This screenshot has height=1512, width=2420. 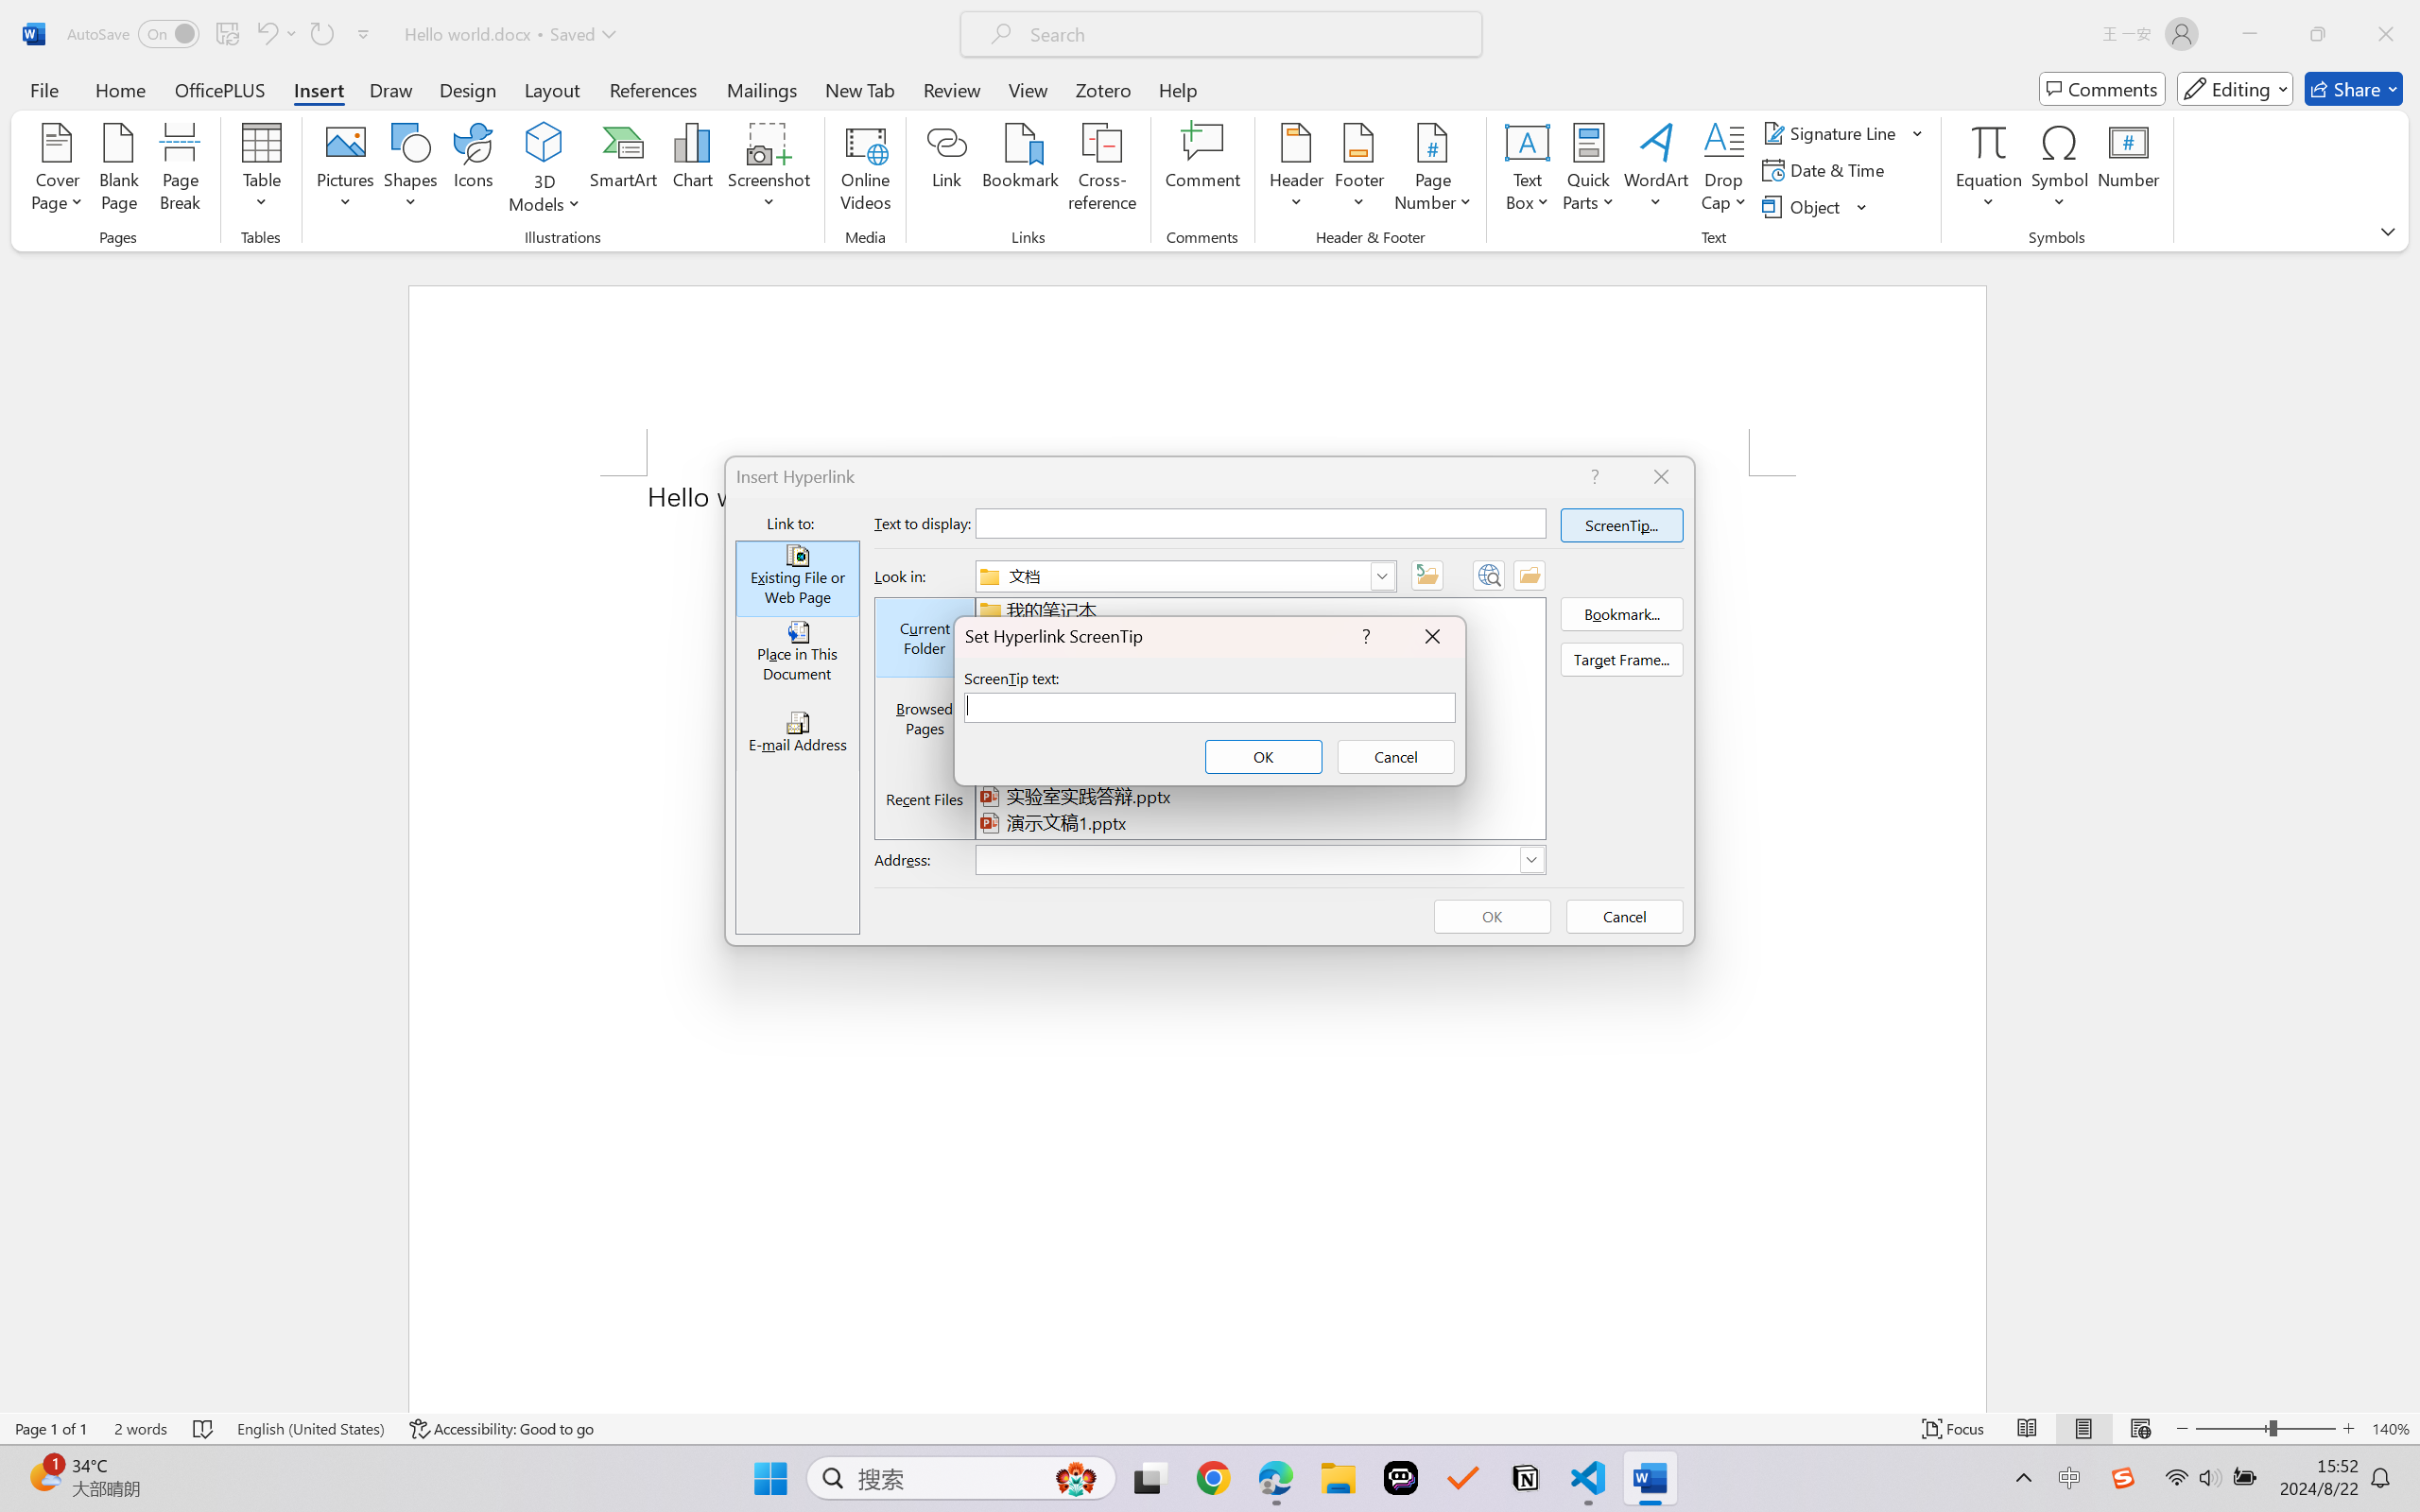 What do you see at coordinates (2349, 1429) in the screenshot?
I see `Zoom In` at bounding box center [2349, 1429].